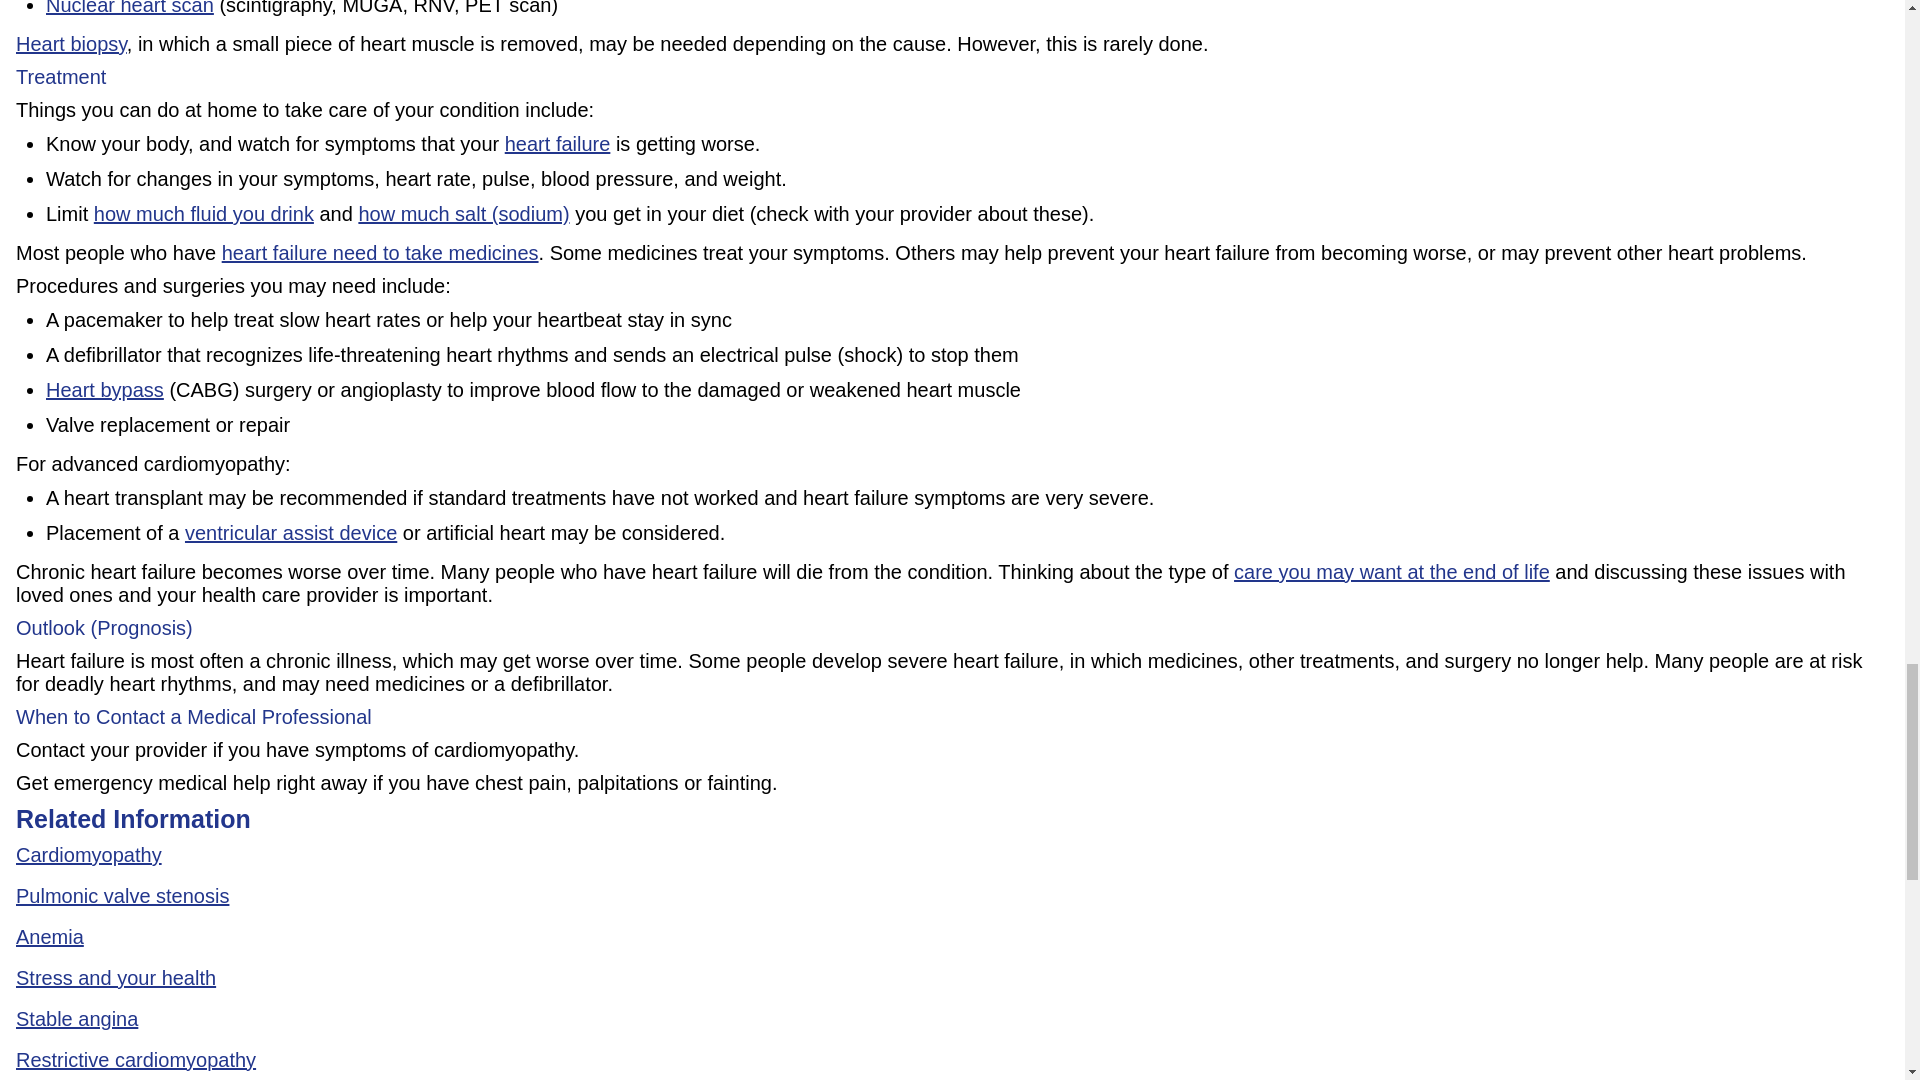 This screenshot has height=1080, width=1920. Describe the element at coordinates (70, 44) in the screenshot. I see `Heart biopsy` at that location.